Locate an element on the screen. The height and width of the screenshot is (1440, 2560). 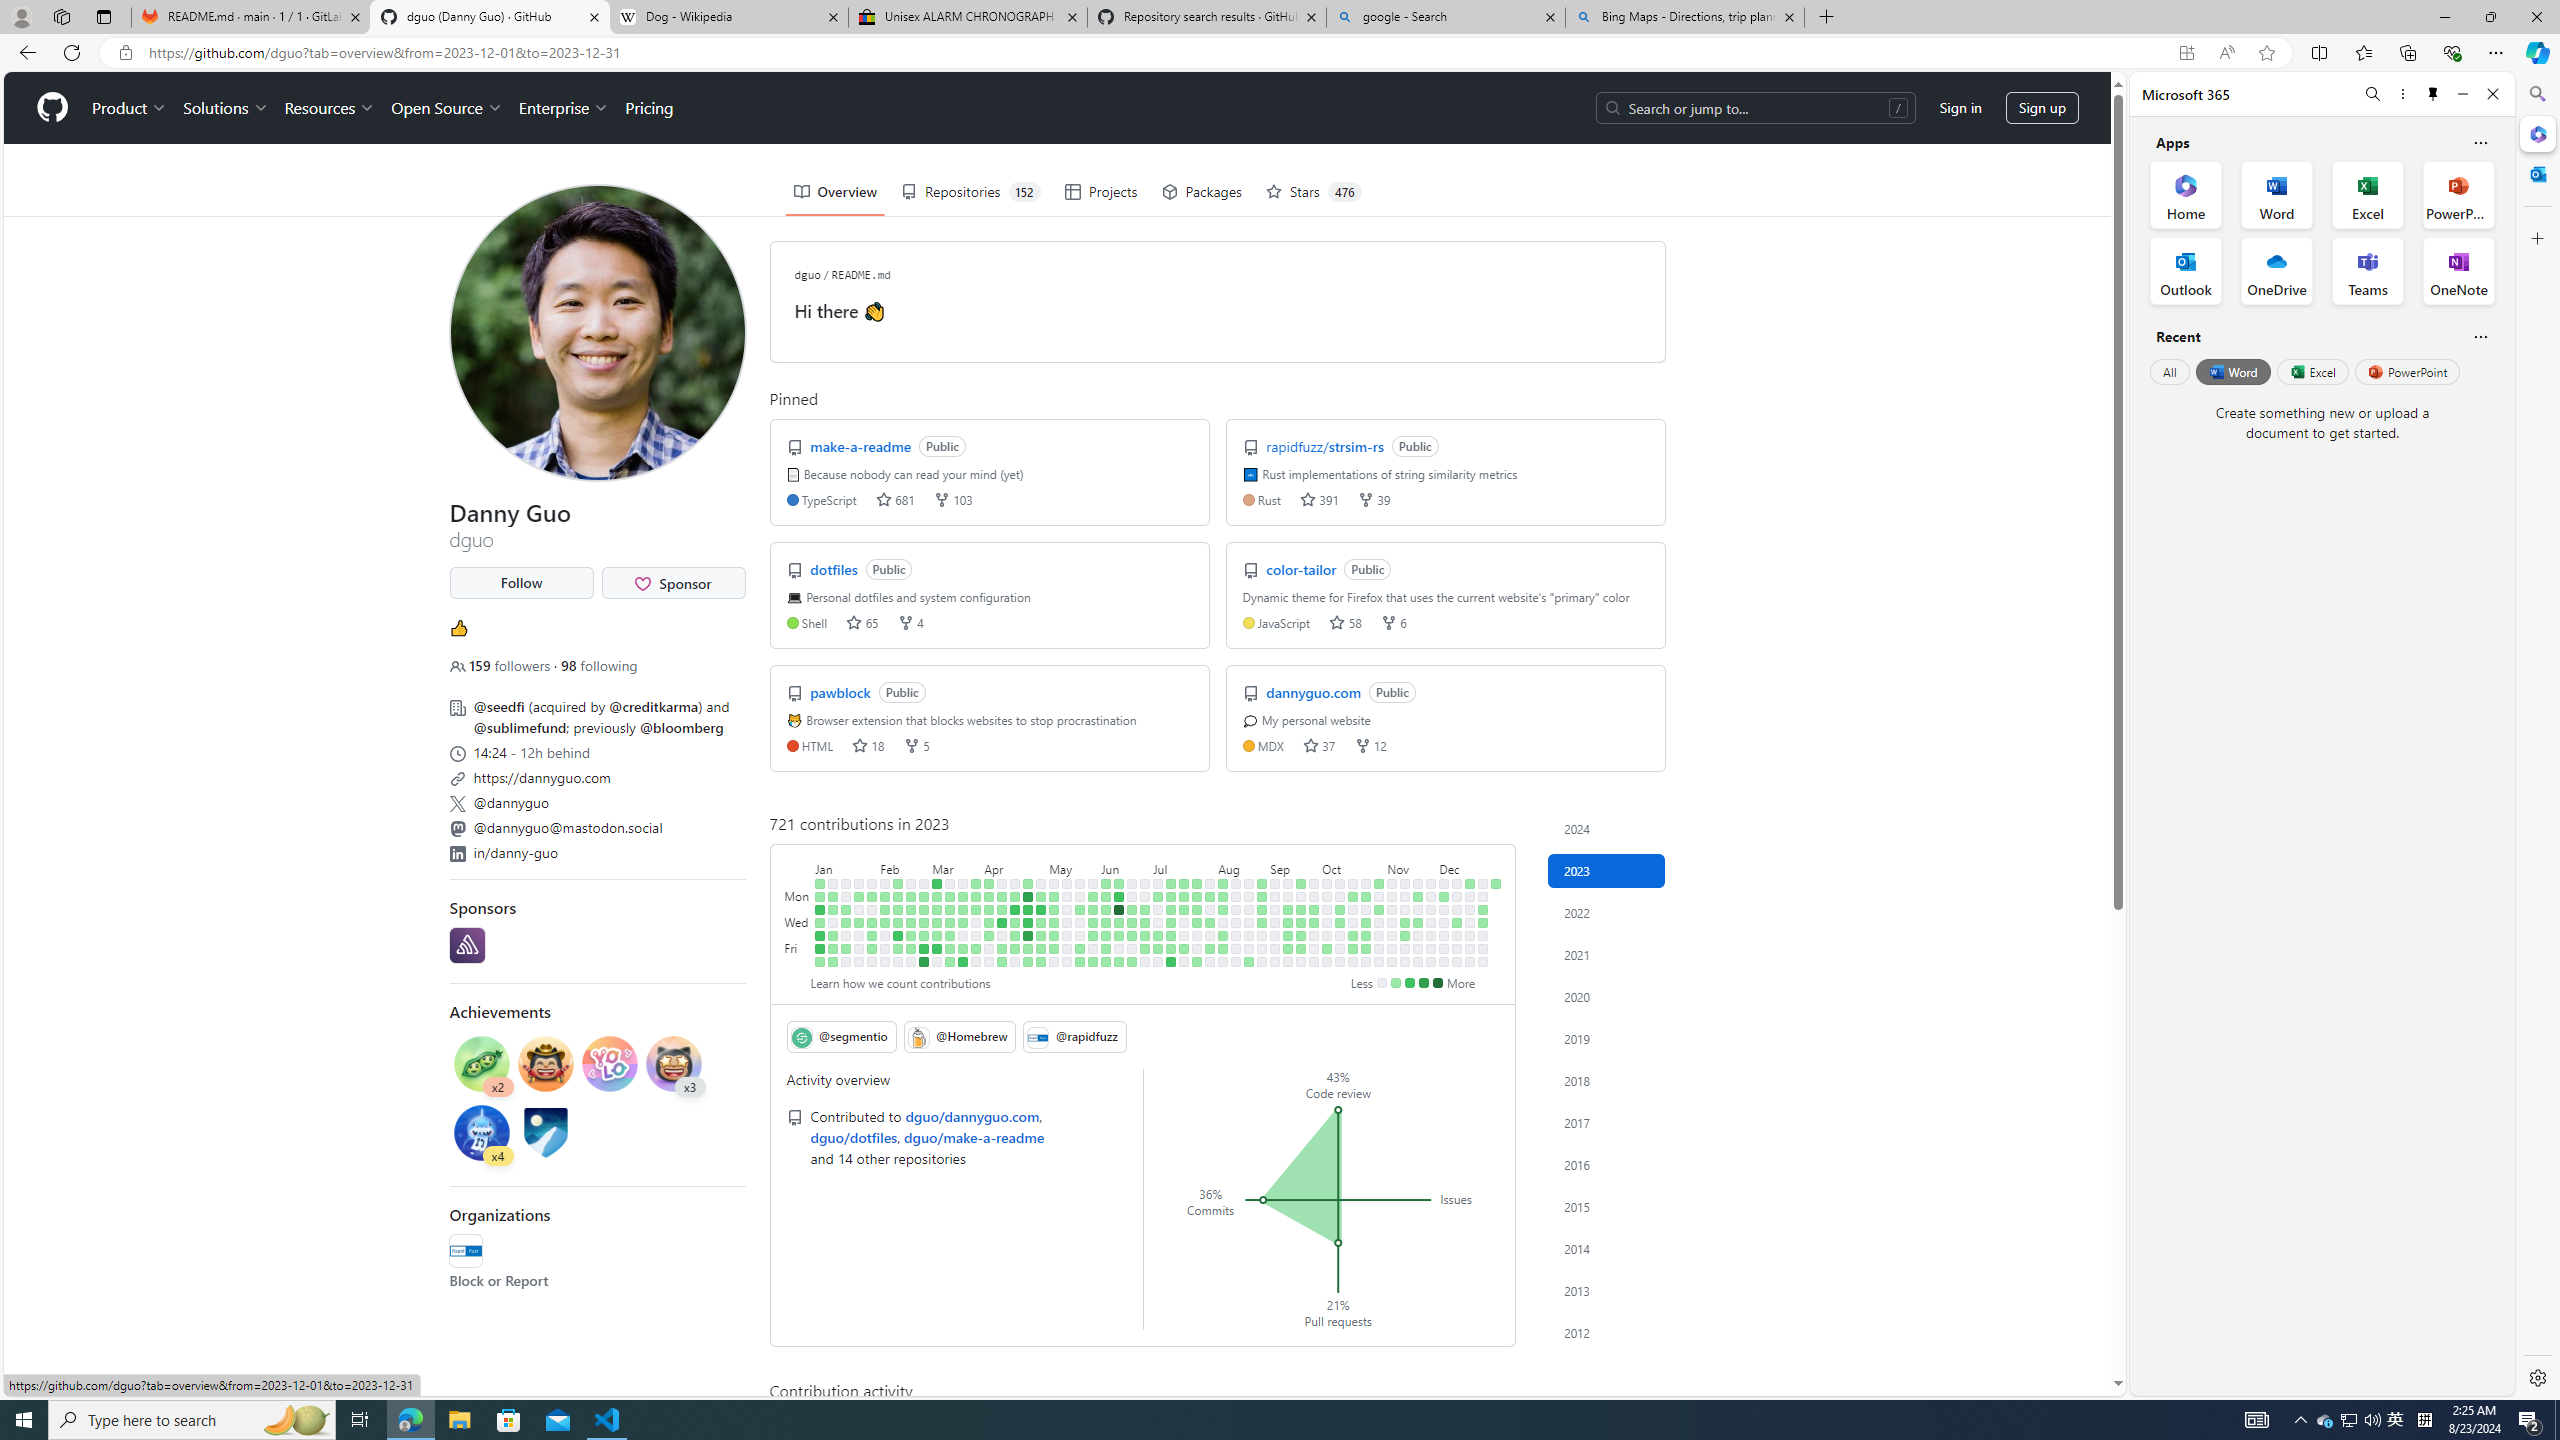
stars is located at coordinates (1312, 746).